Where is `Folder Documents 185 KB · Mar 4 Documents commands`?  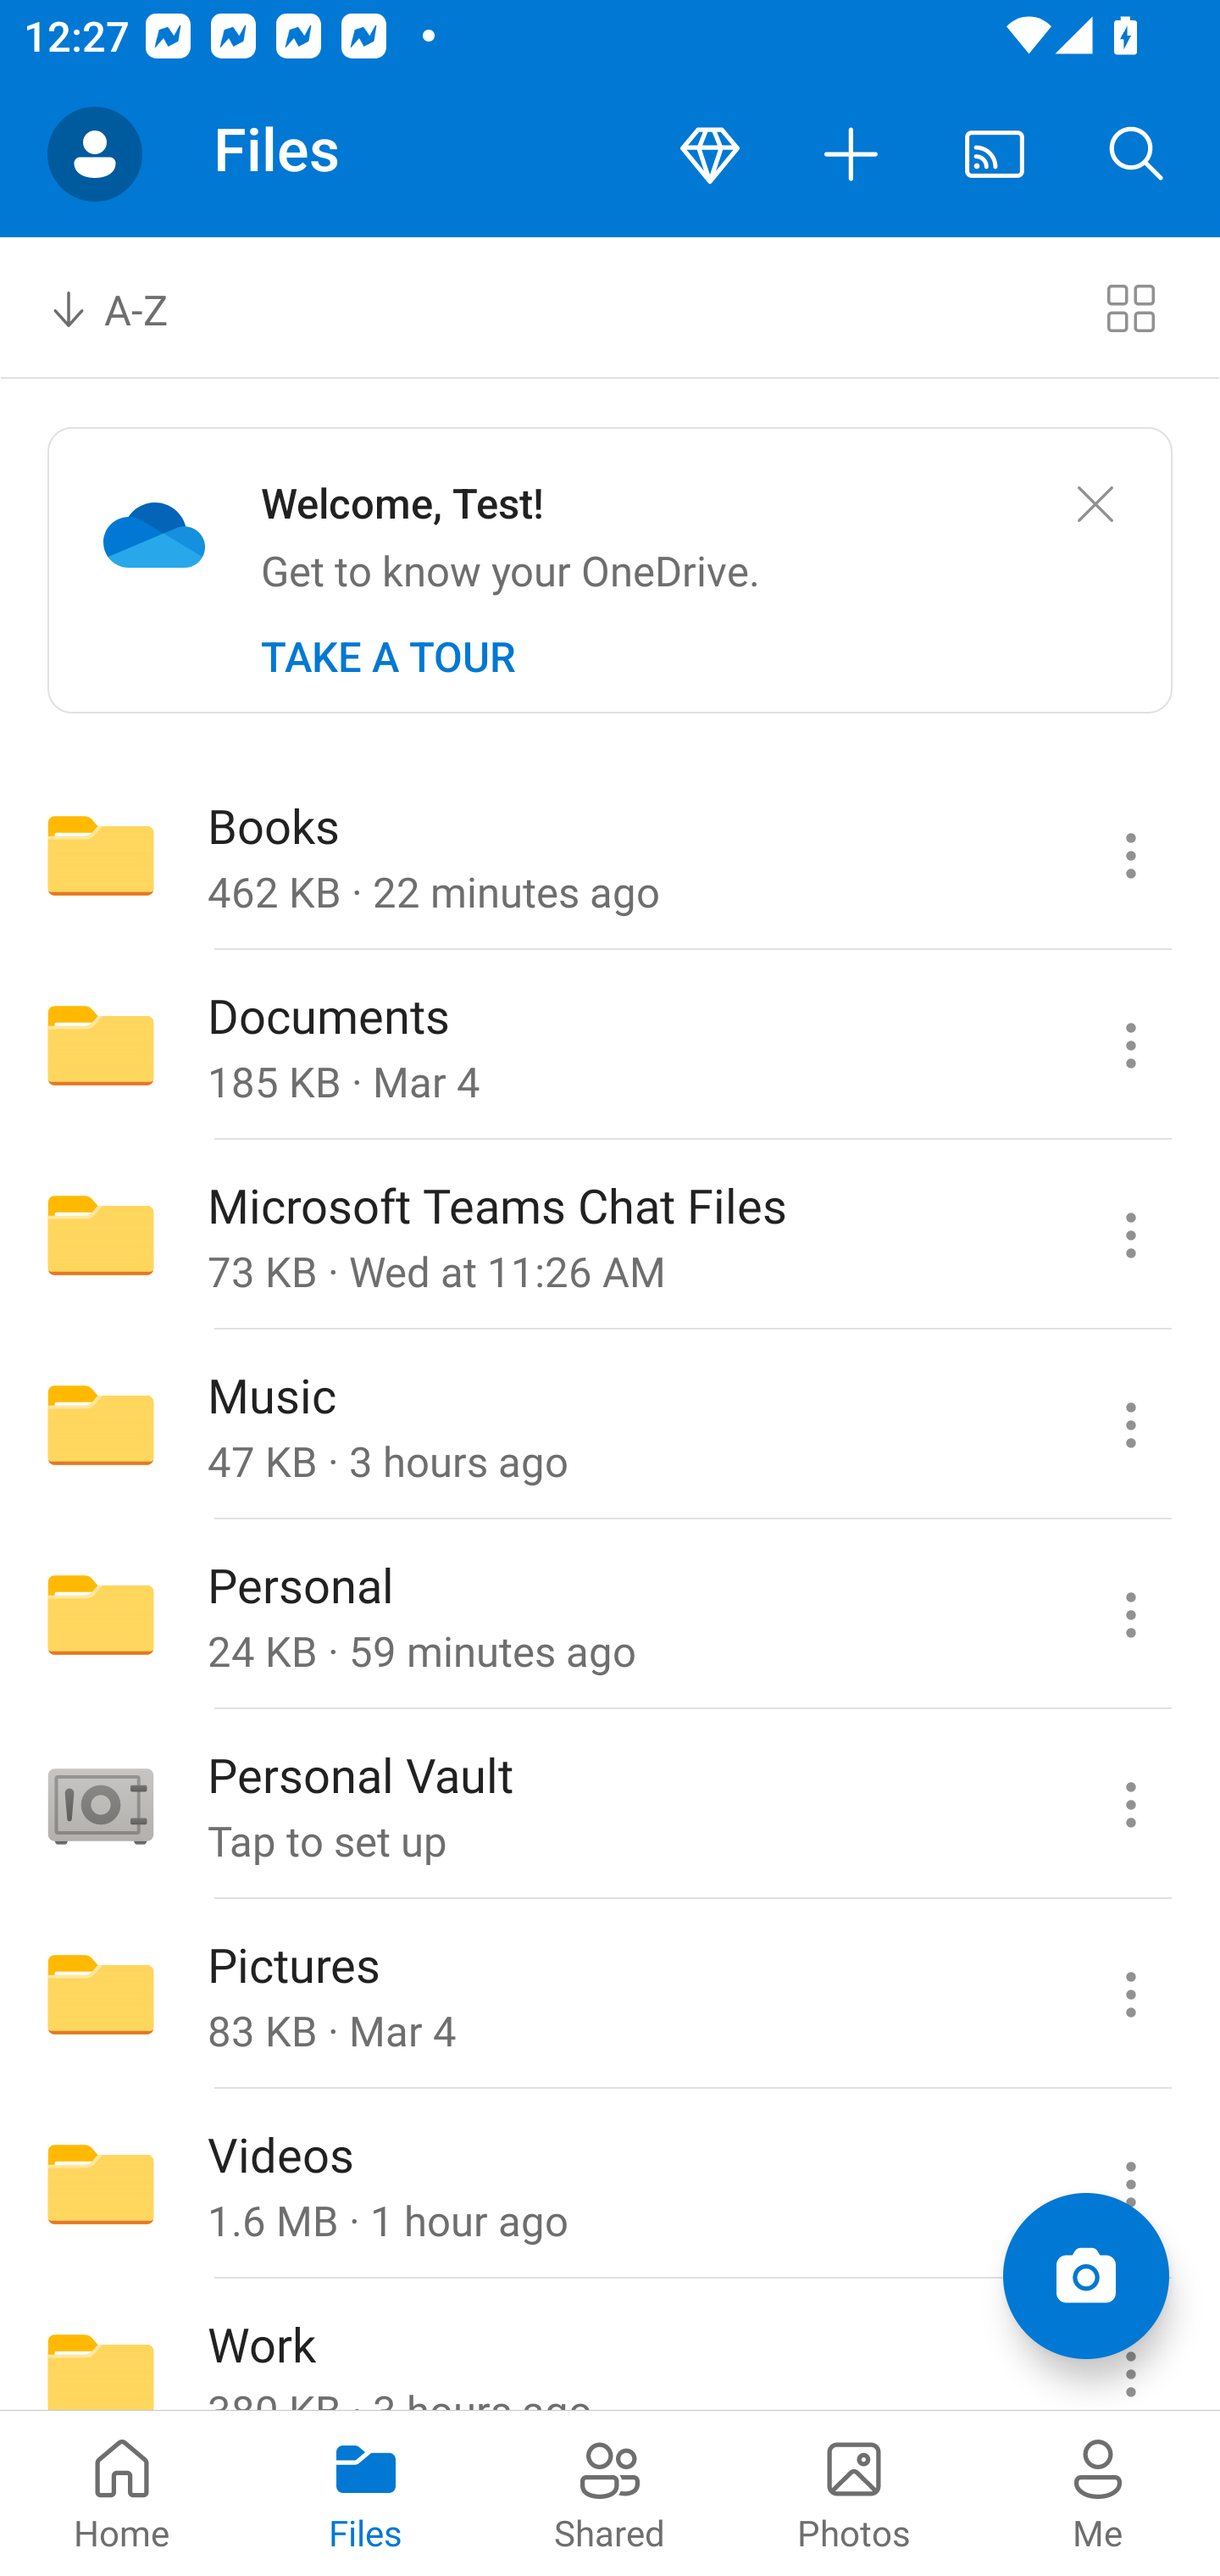
Folder Documents 185 KB · Mar 4 Documents commands is located at coordinates (610, 1046).